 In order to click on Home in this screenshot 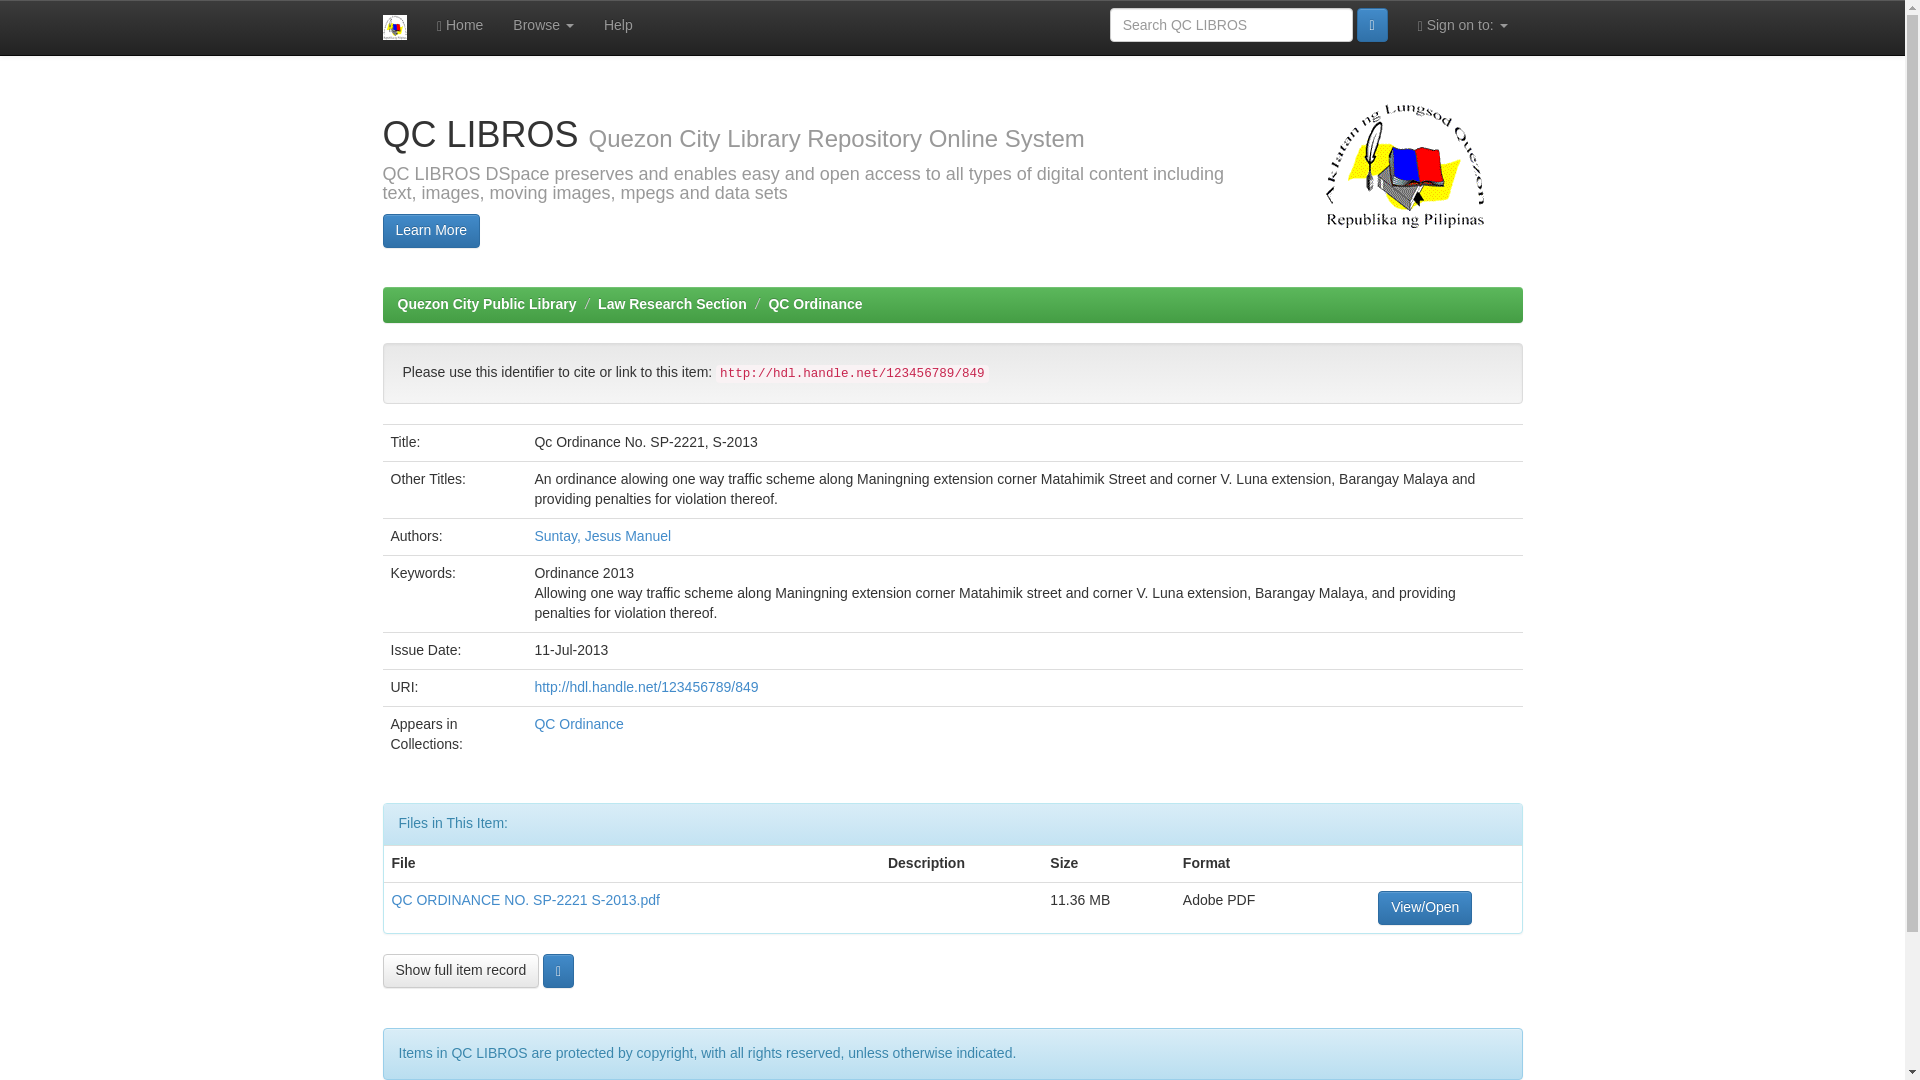, I will do `click(460, 24)`.